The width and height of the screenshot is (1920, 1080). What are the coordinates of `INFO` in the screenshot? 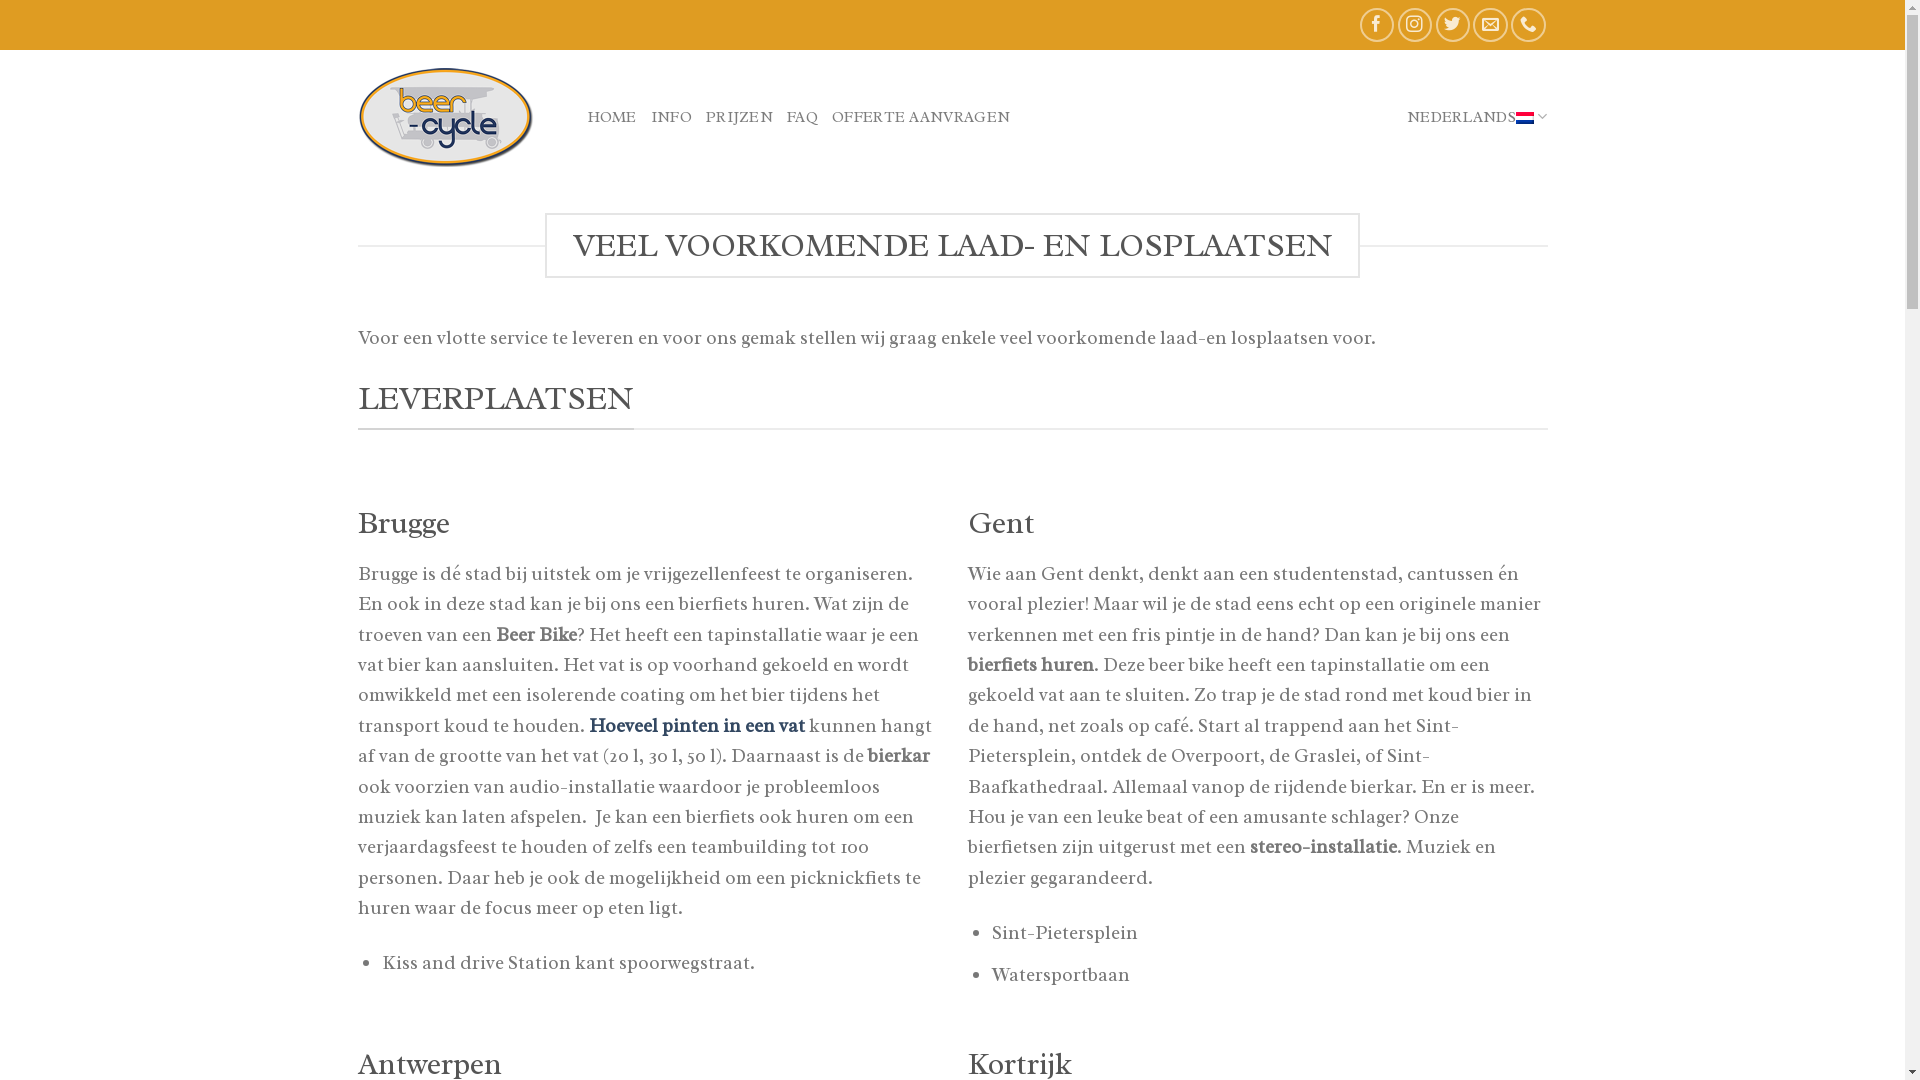 It's located at (672, 116).